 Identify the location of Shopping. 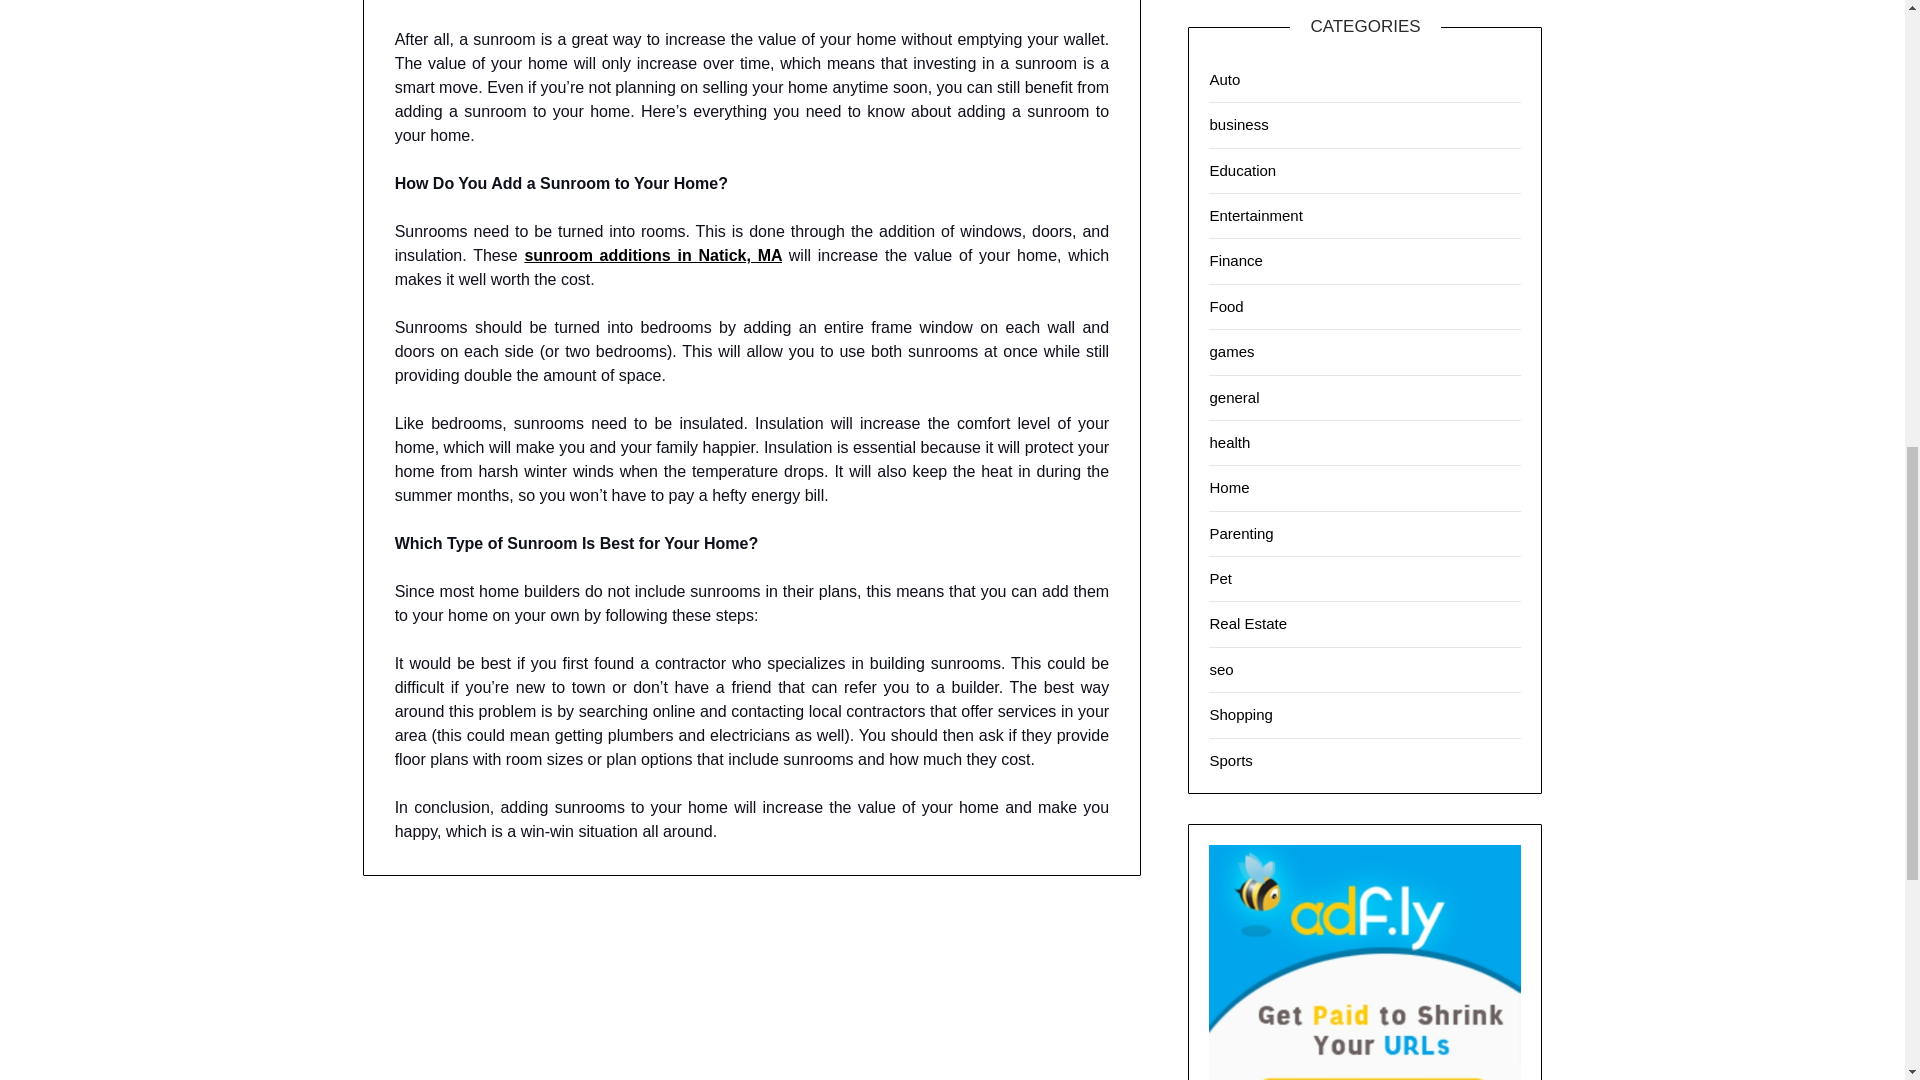
(1240, 714).